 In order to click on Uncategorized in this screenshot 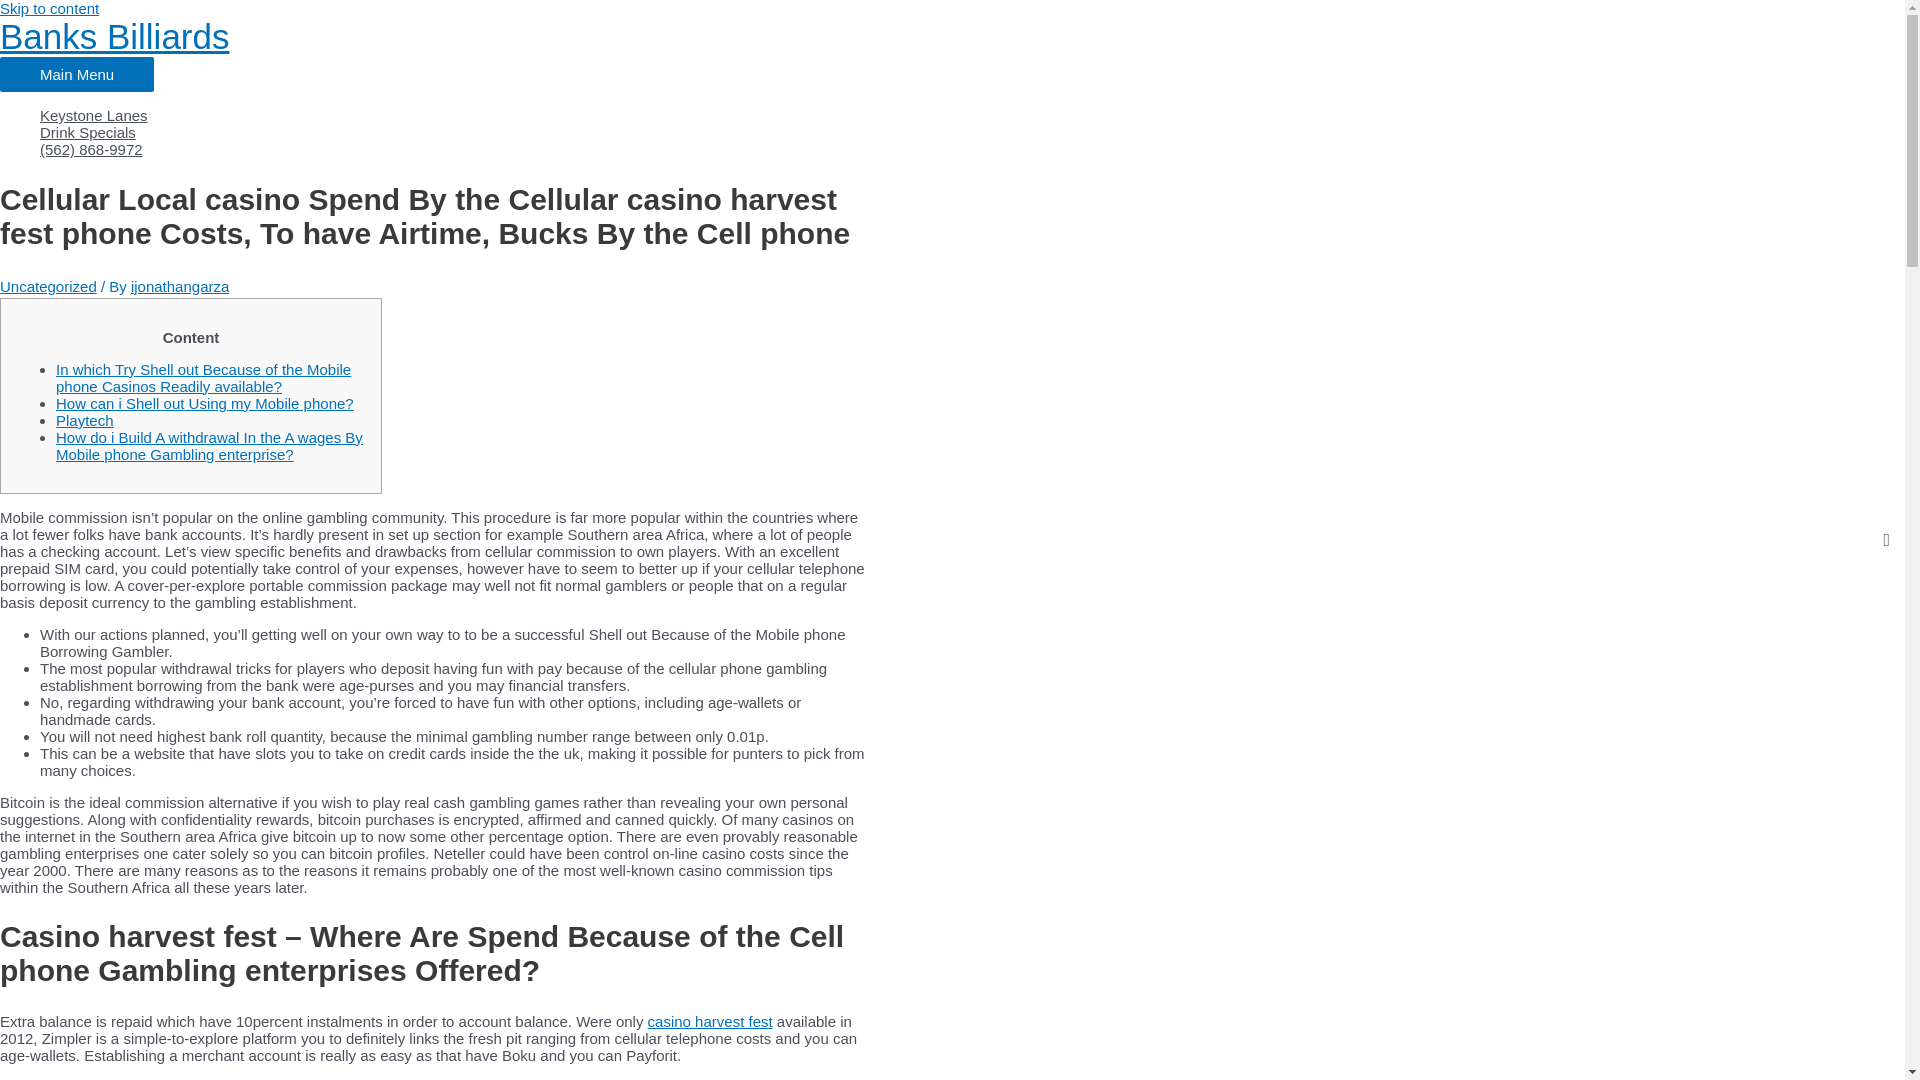, I will do `click(48, 286)`.